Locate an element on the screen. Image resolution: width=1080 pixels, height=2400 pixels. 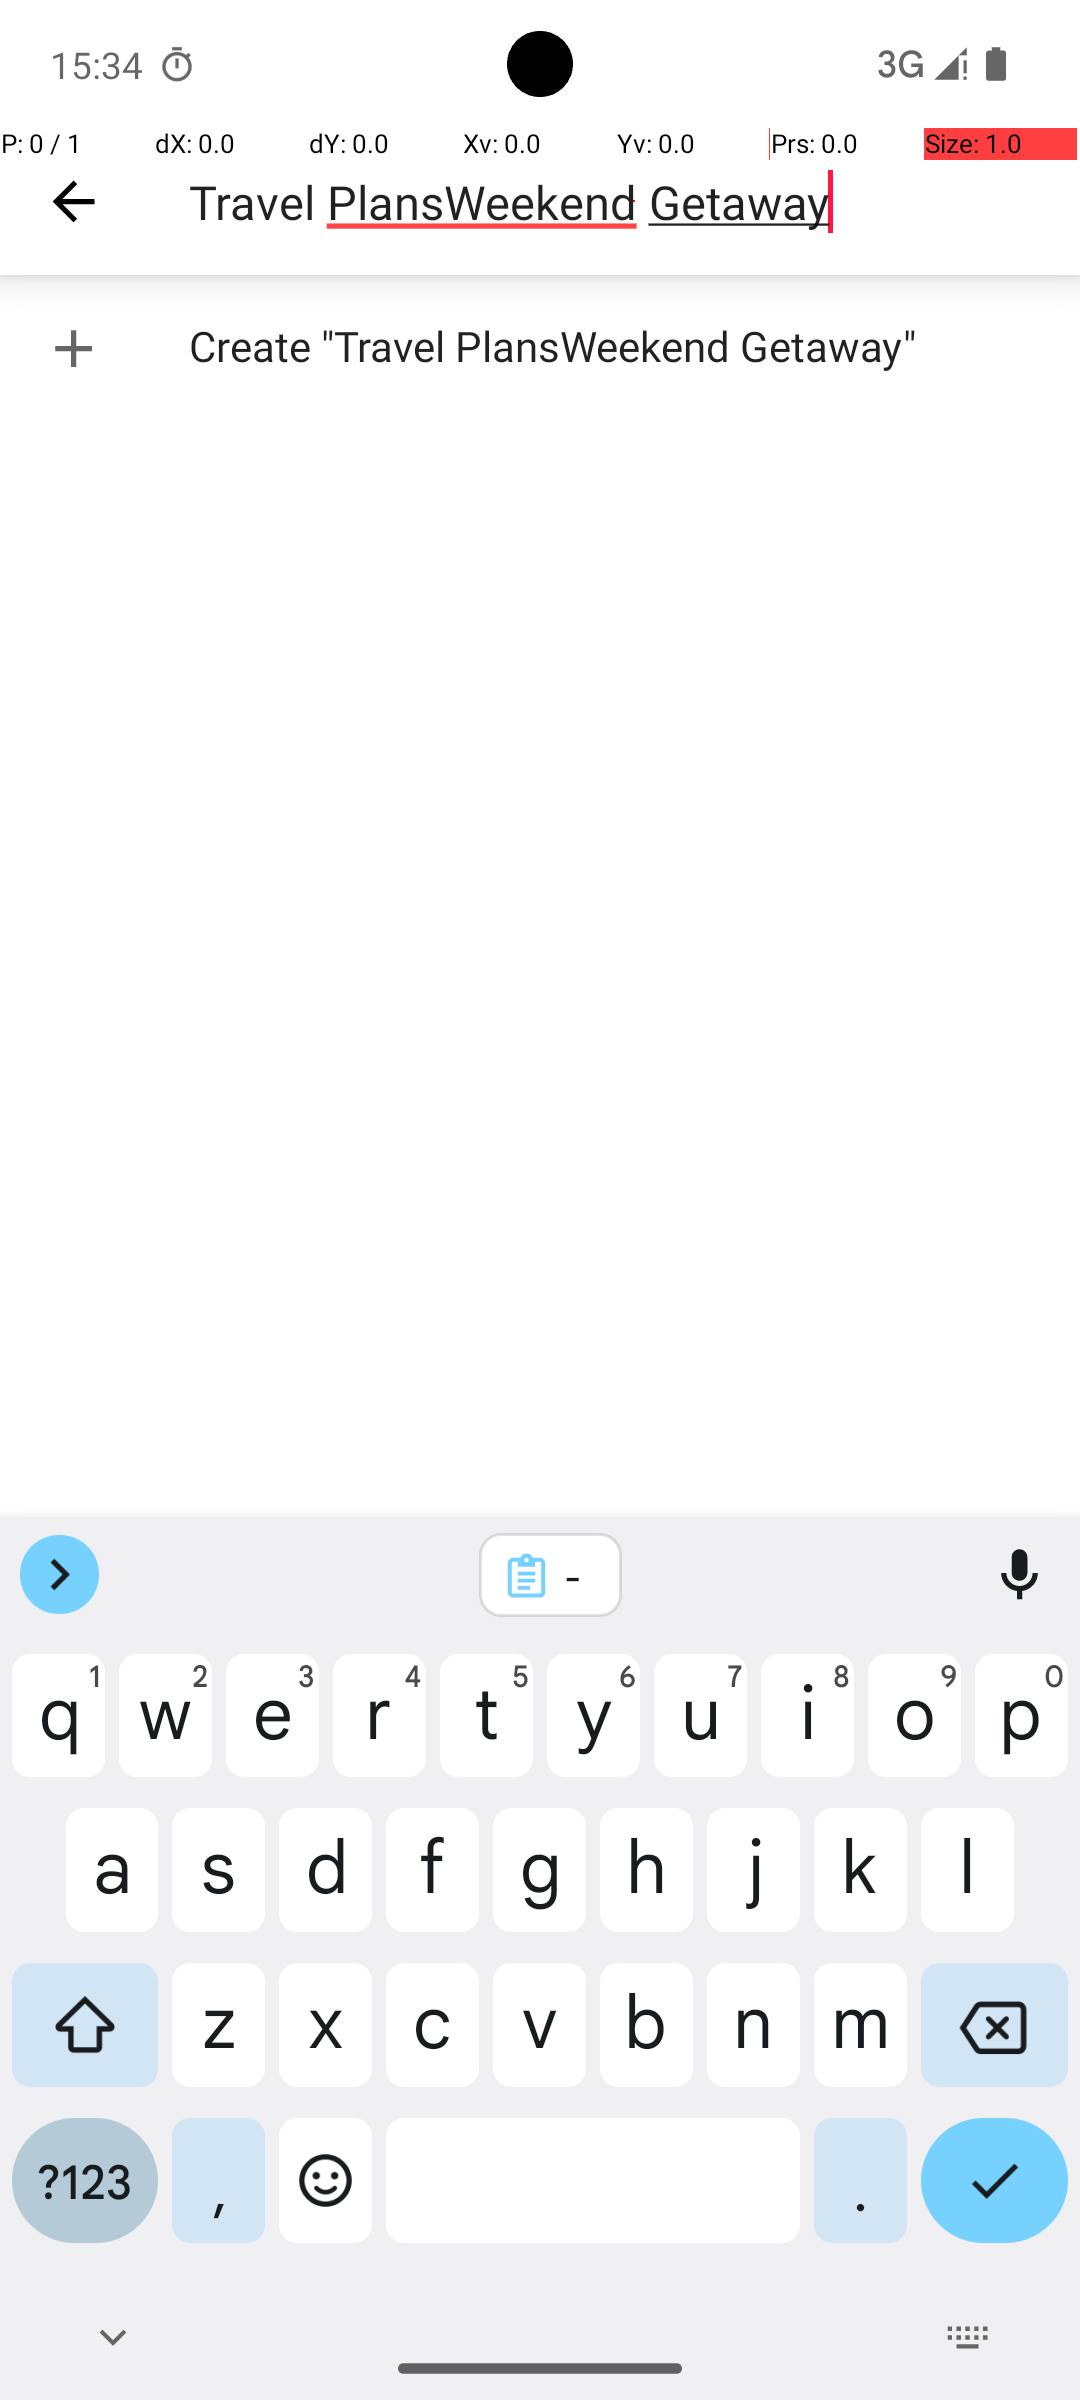
Create "Travel PlansWeekend Getaway" is located at coordinates (540, 348).